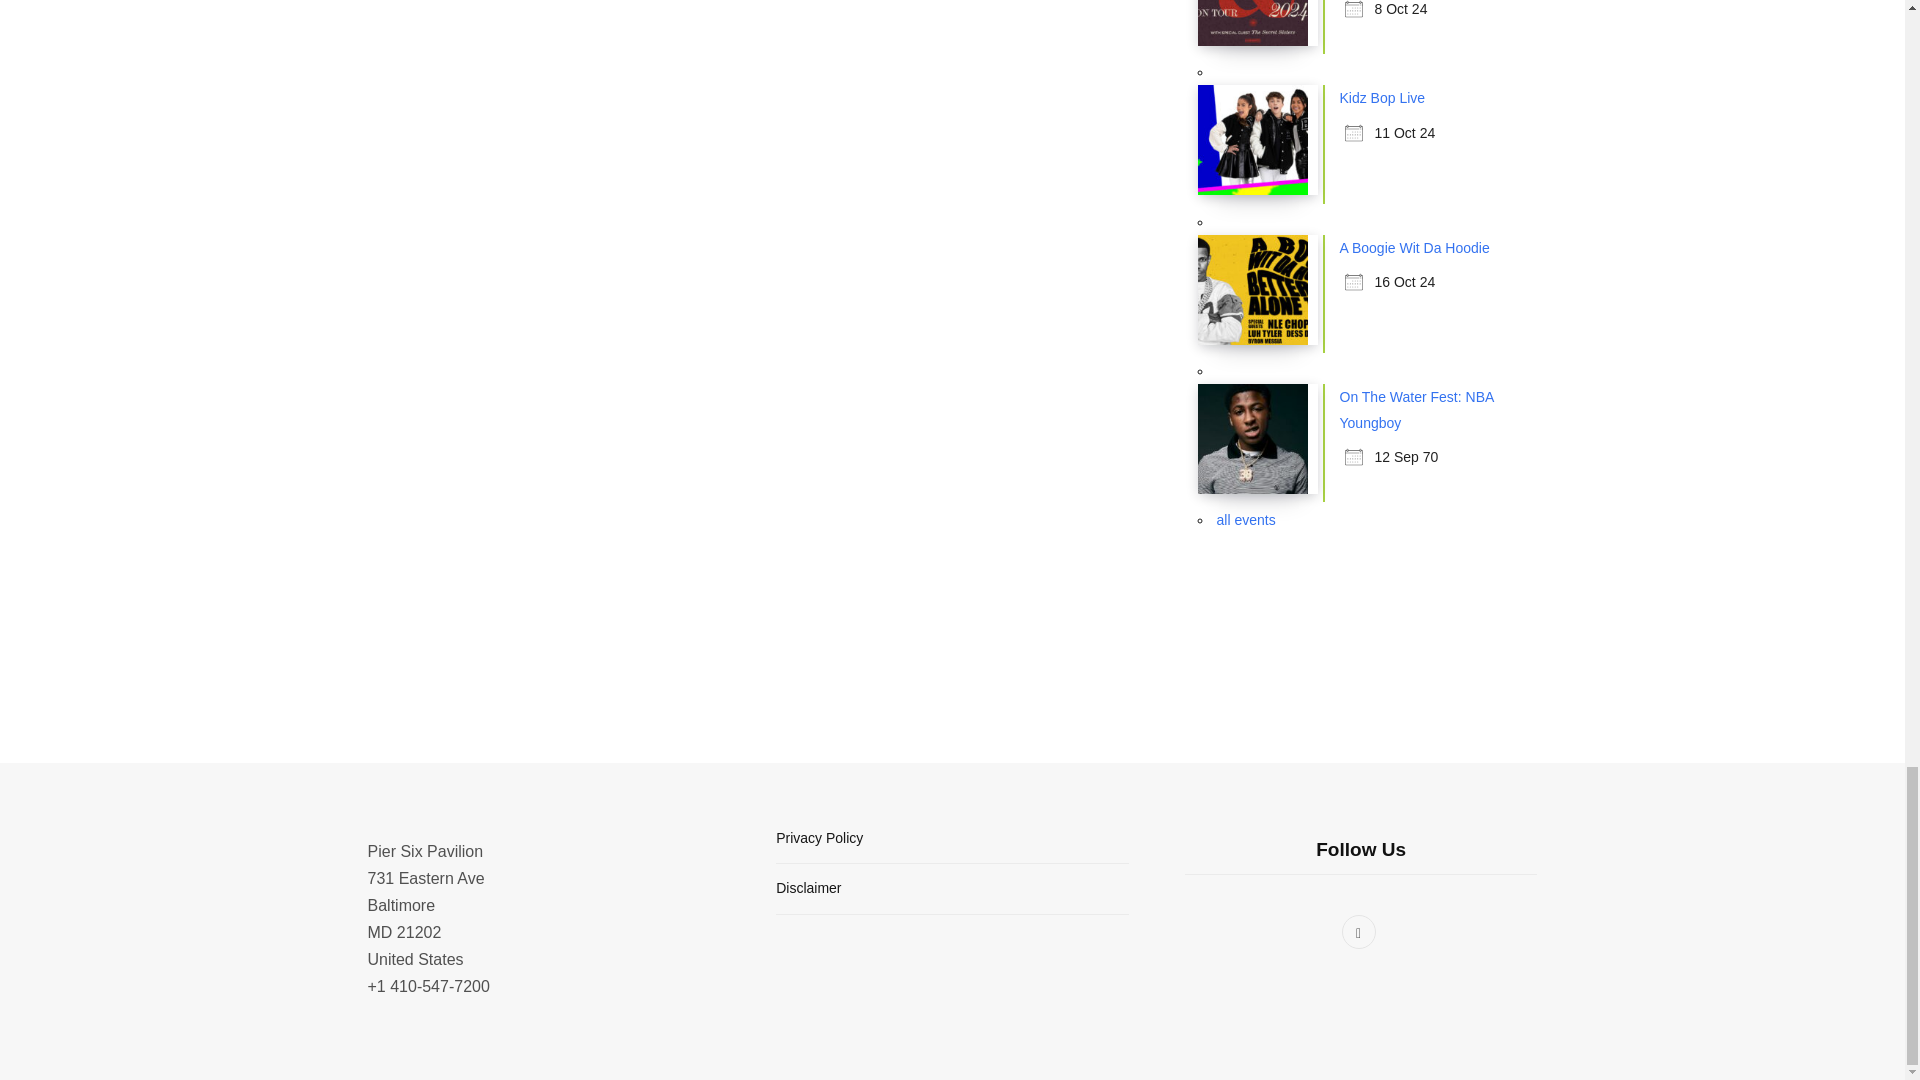 This screenshot has width=1920, height=1080. What do you see at coordinates (1383, 97) in the screenshot?
I see `Kidz Bop Live` at bounding box center [1383, 97].